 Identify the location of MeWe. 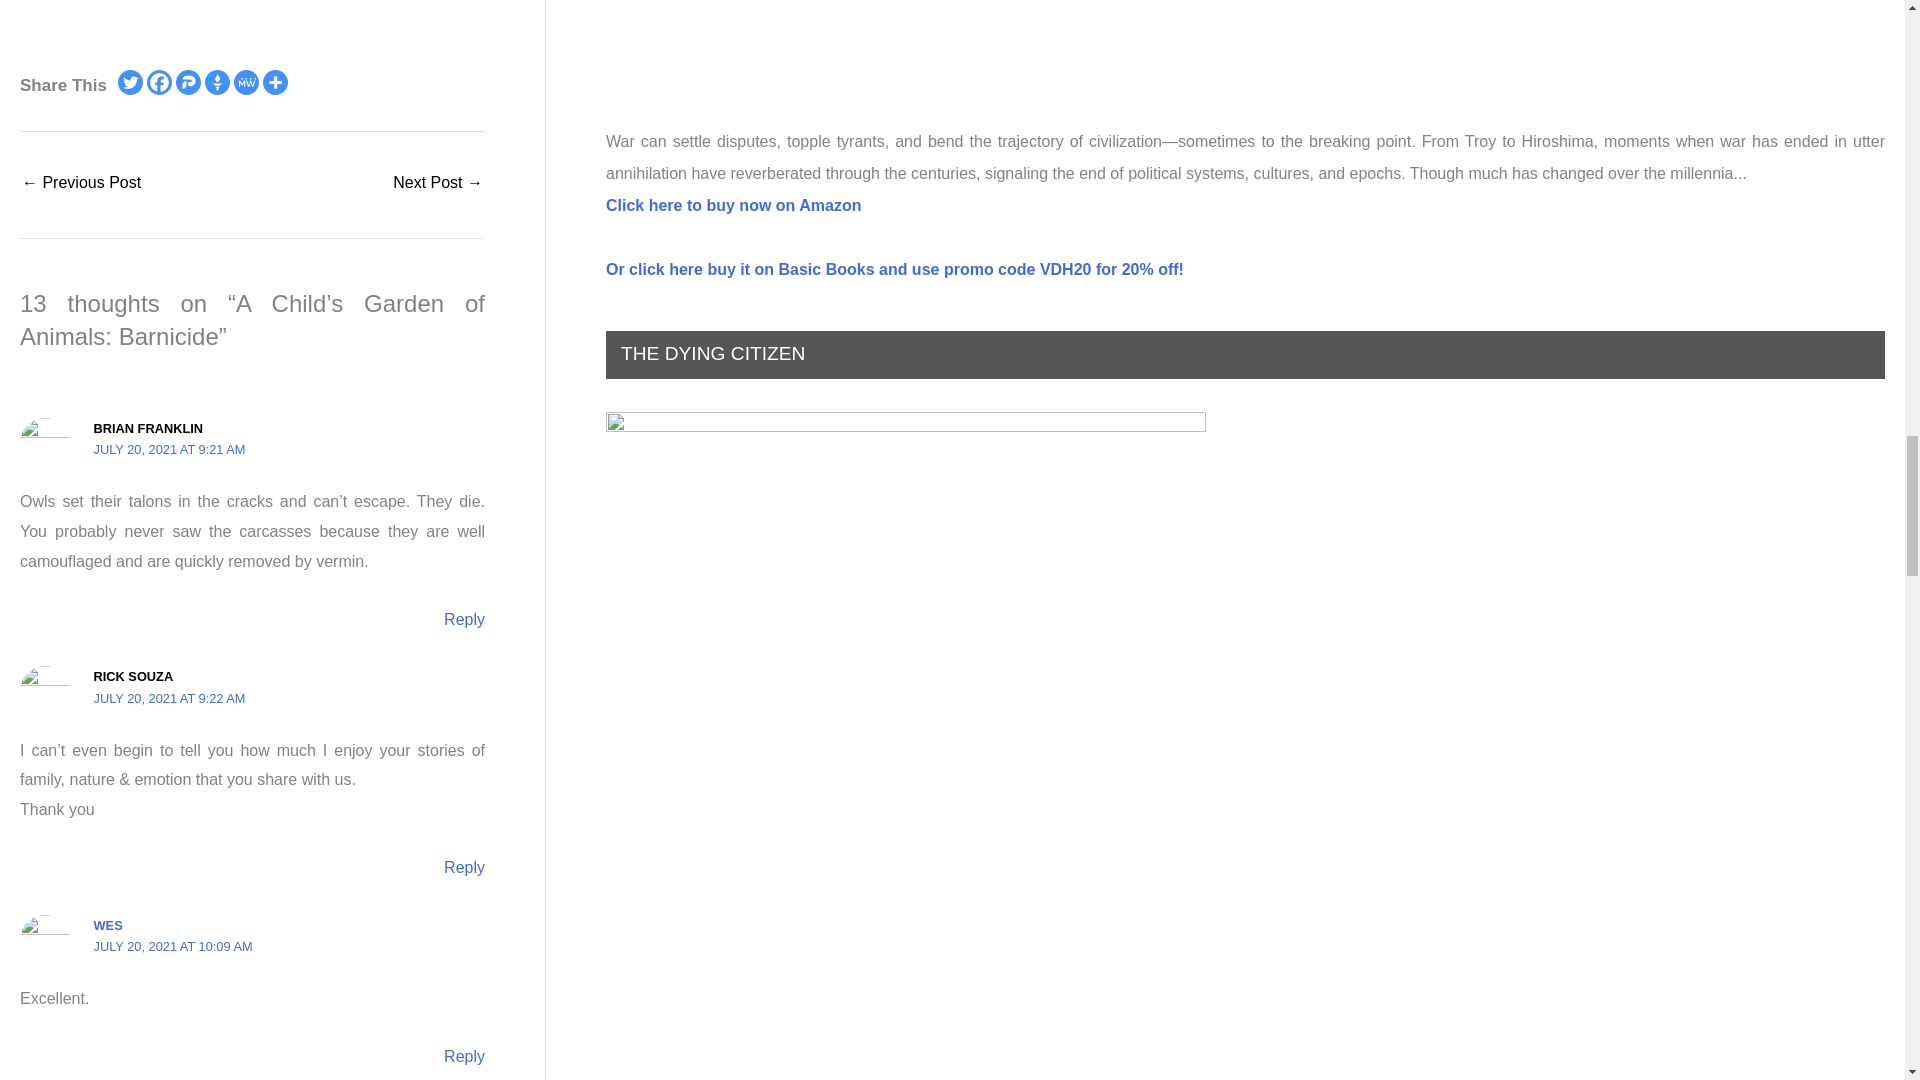
(246, 82).